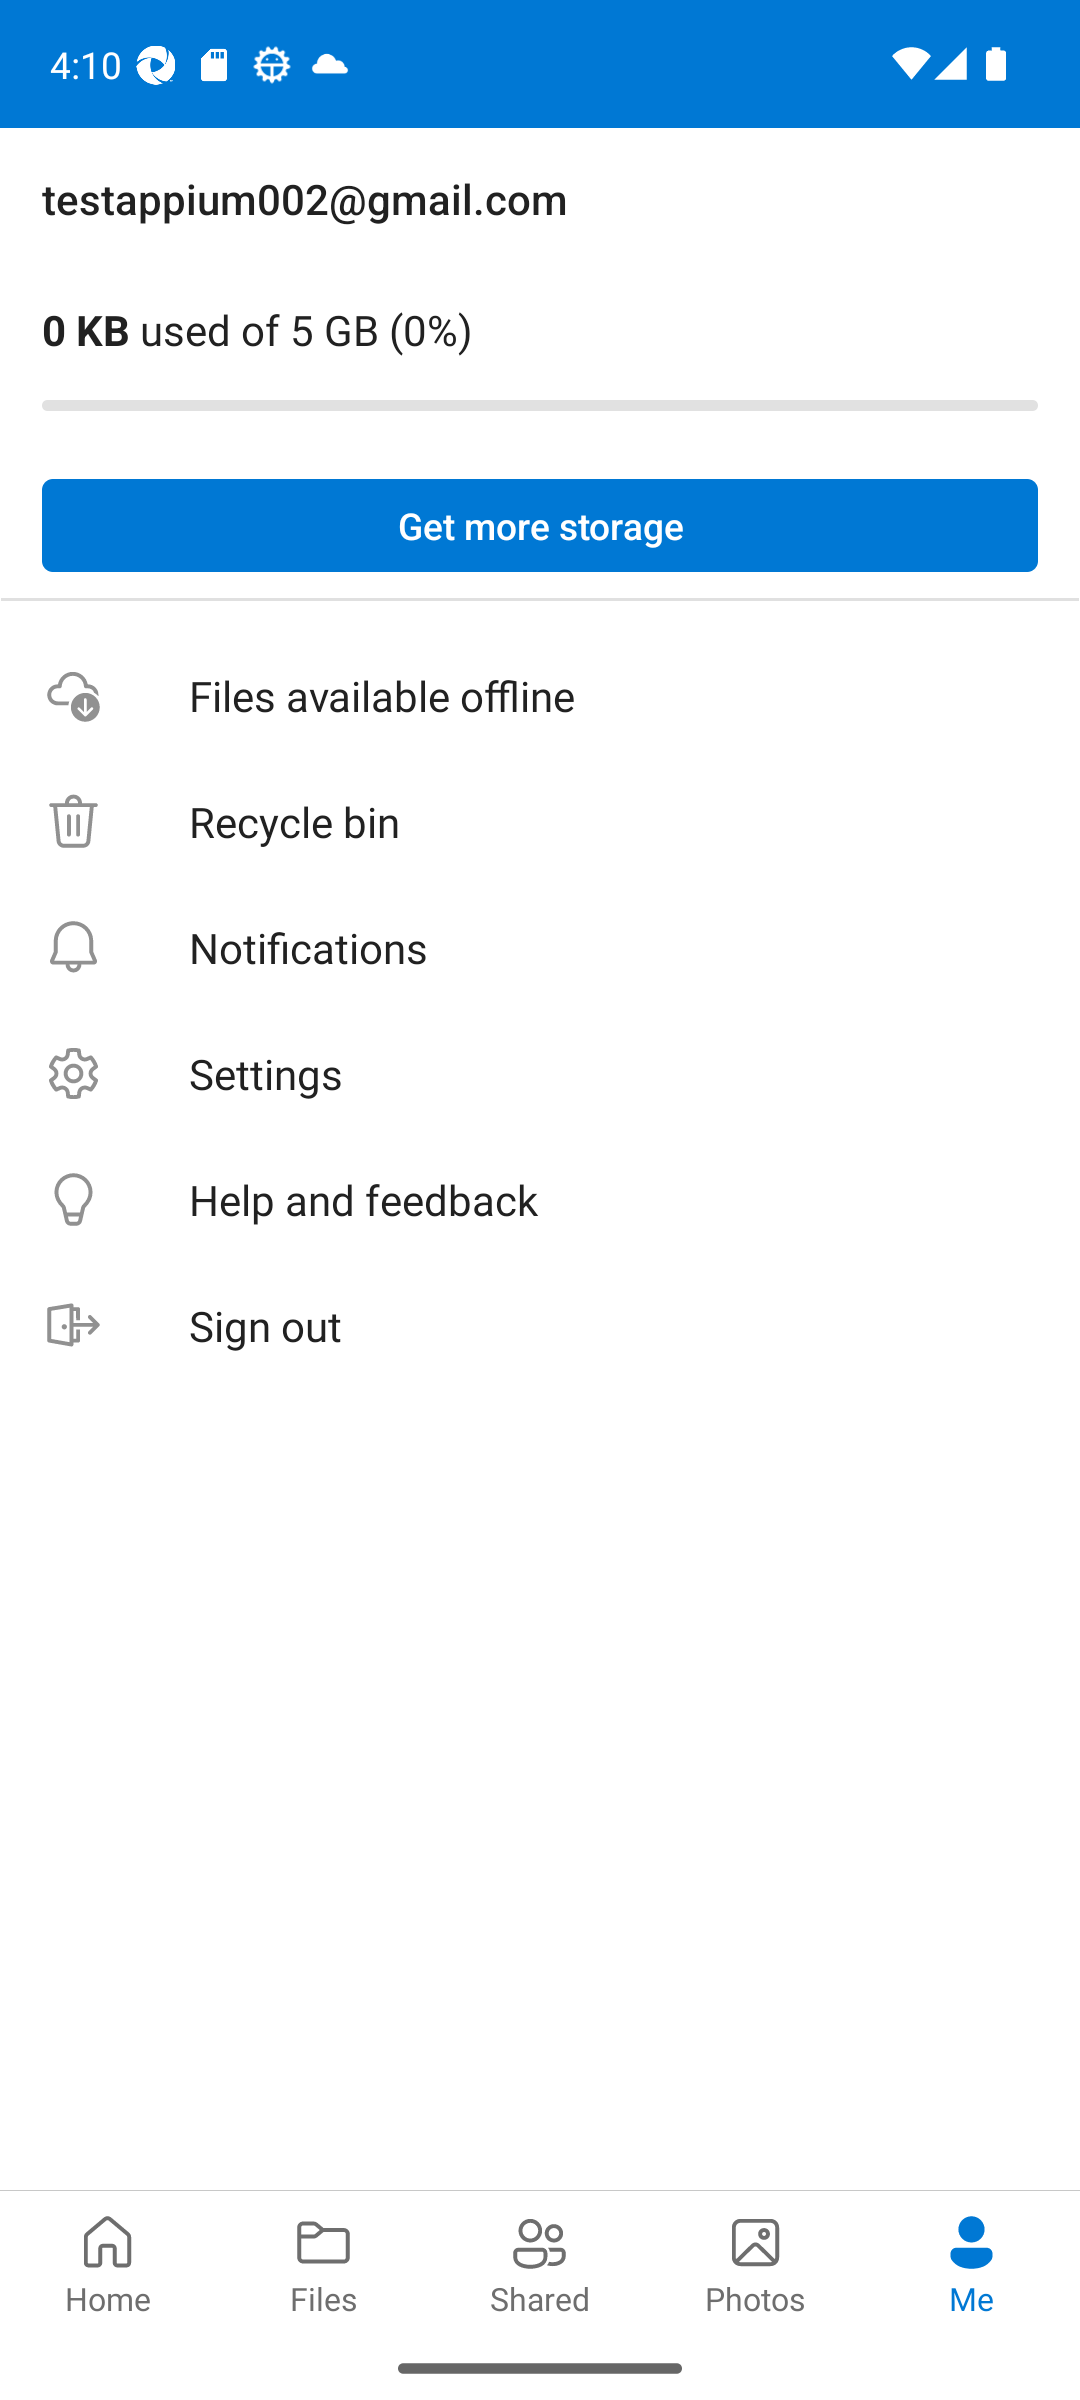 Image resolution: width=1080 pixels, height=2400 pixels. I want to click on Shared pivot Shared, so click(540, 2262).